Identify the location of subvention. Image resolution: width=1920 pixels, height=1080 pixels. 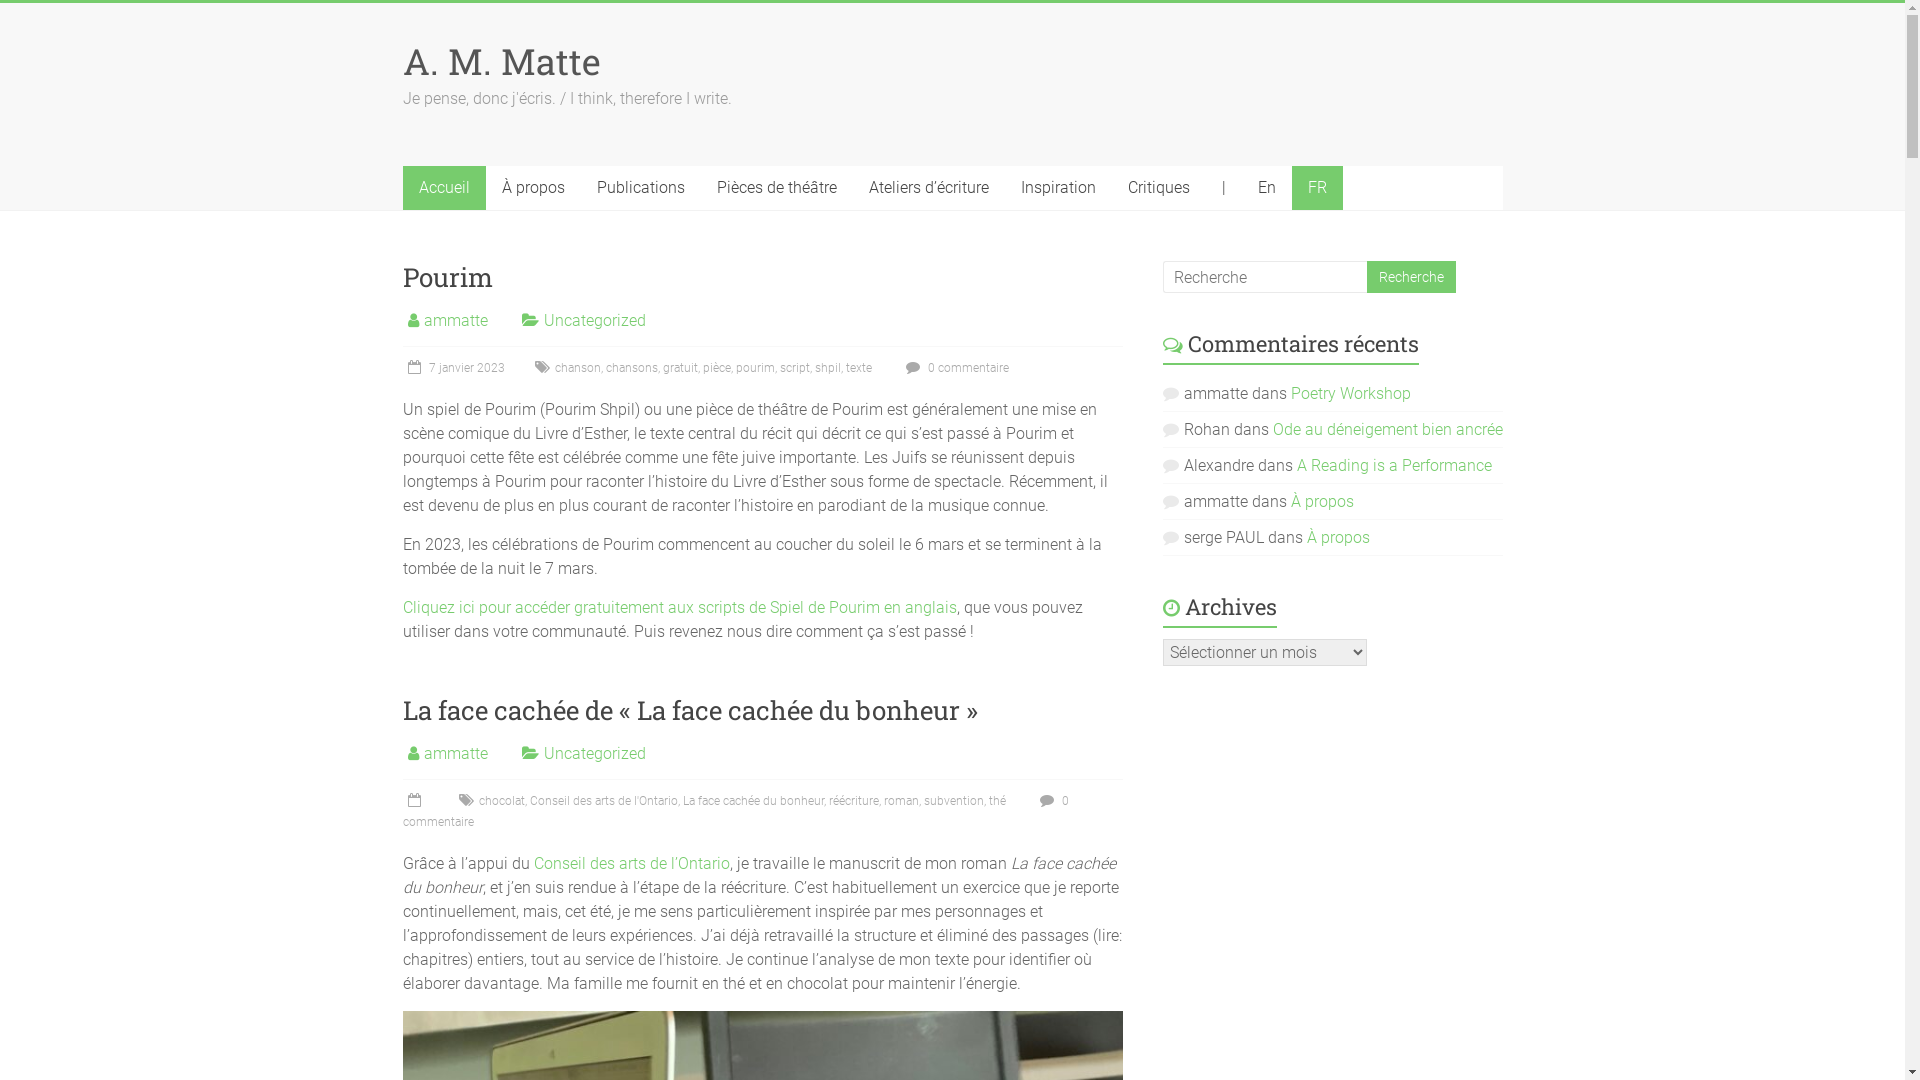
(954, 801).